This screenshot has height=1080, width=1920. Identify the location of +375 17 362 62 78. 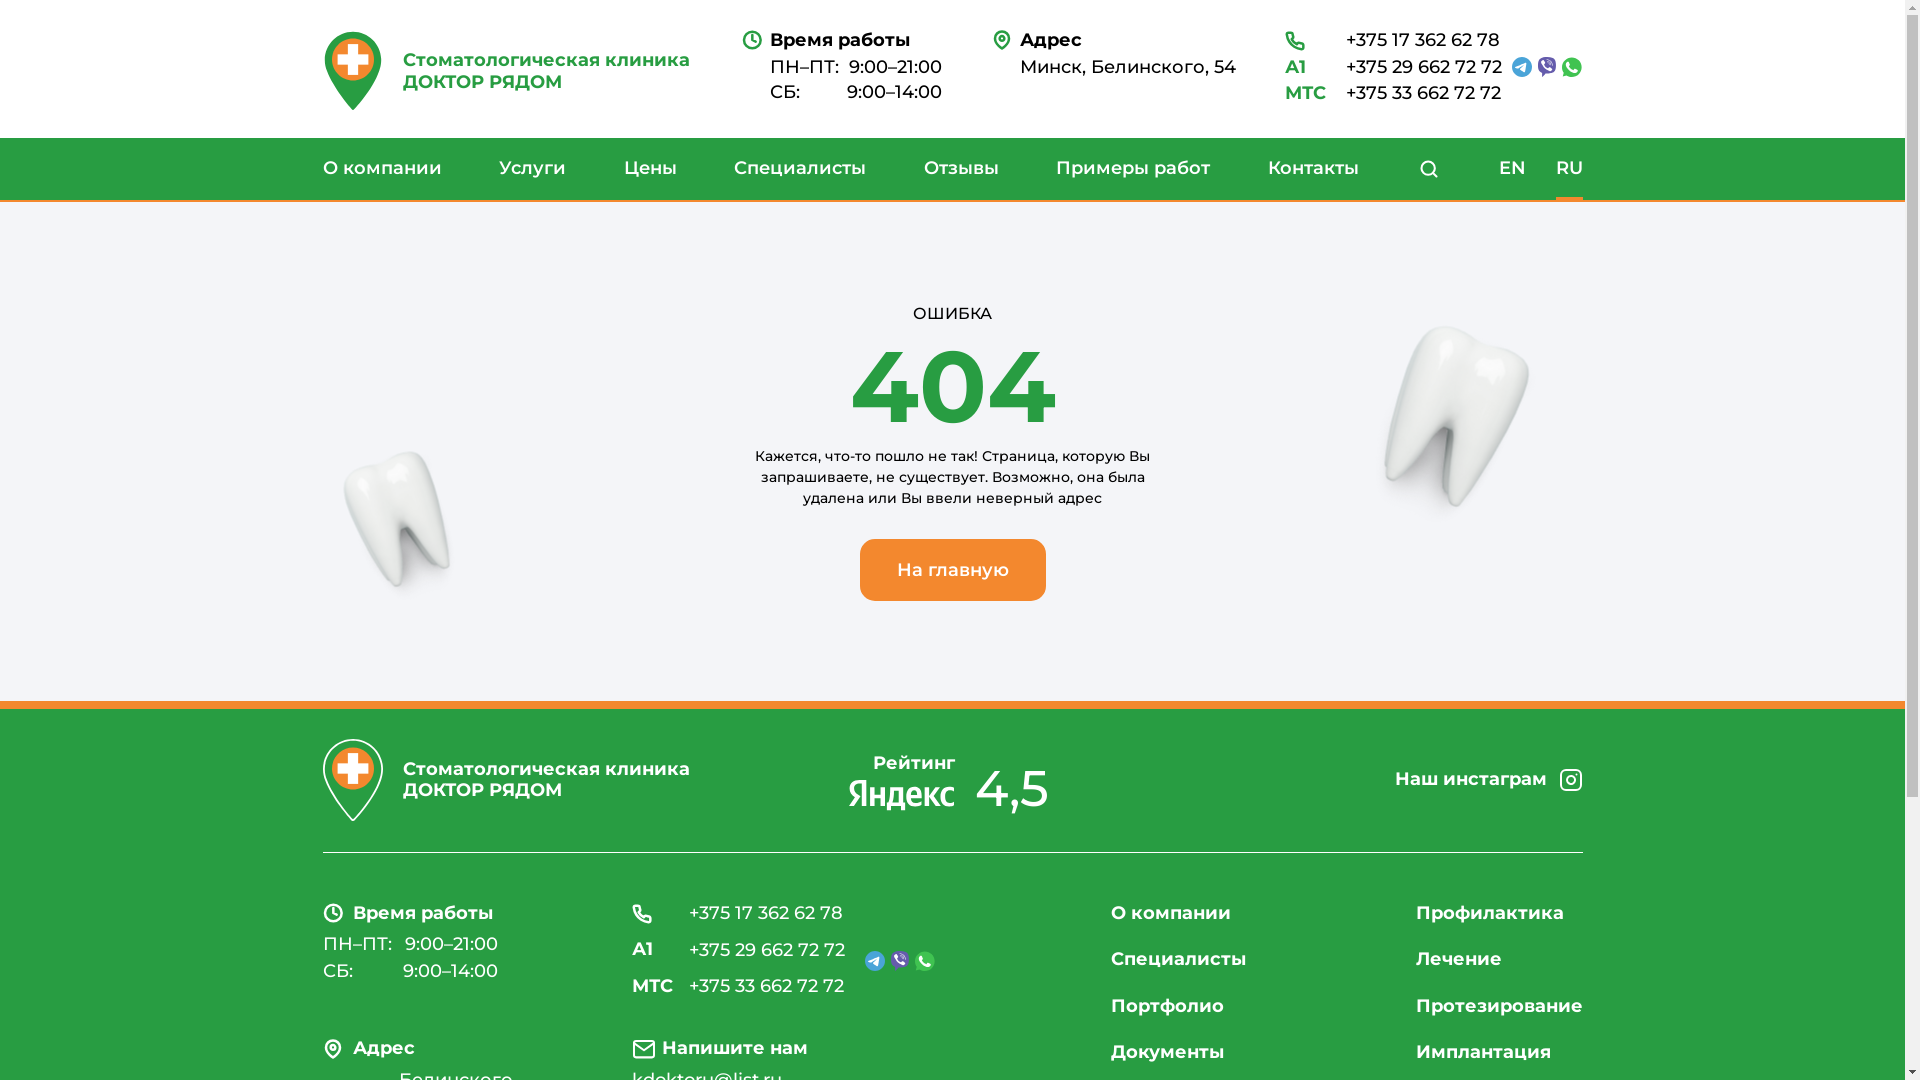
(738, 914).